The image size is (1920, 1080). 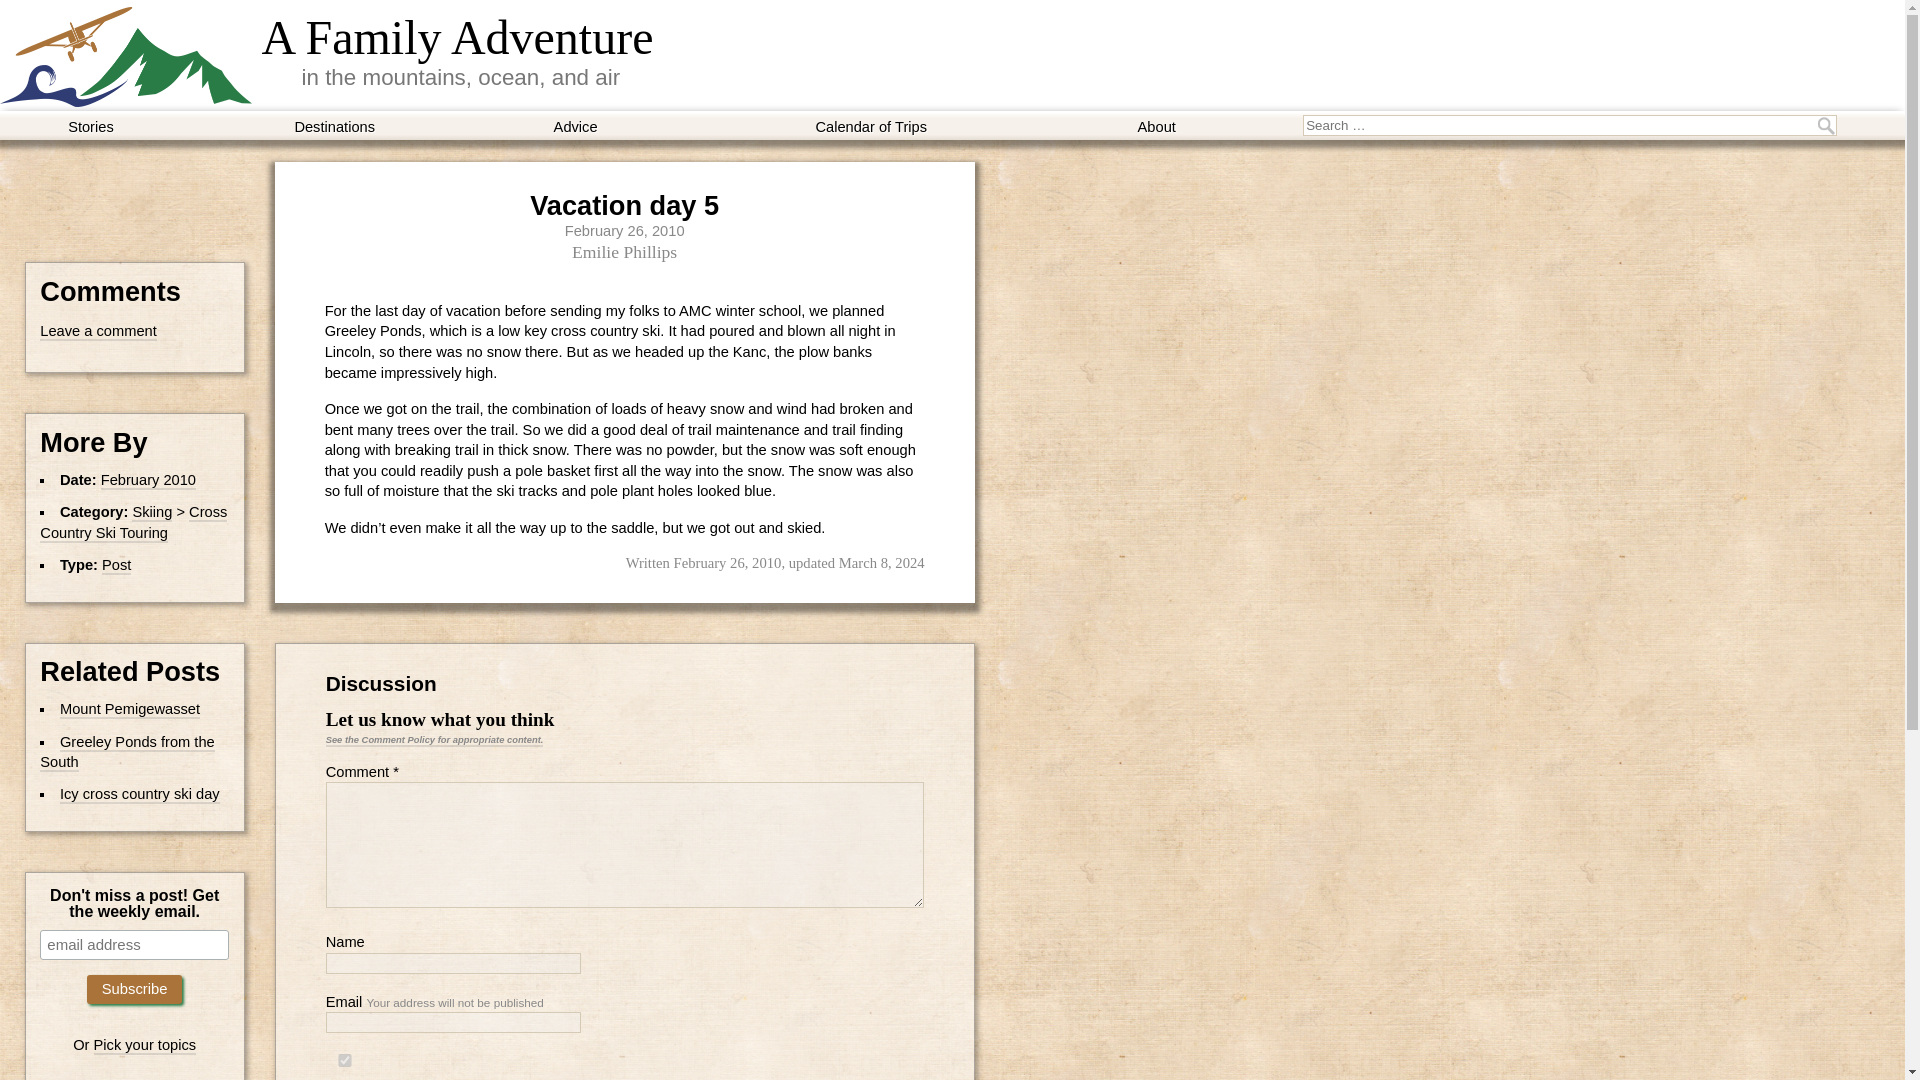 What do you see at coordinates (146, 1046) in the screenshot?
I see `Pick your topics` at bounding box center [146, 1046].